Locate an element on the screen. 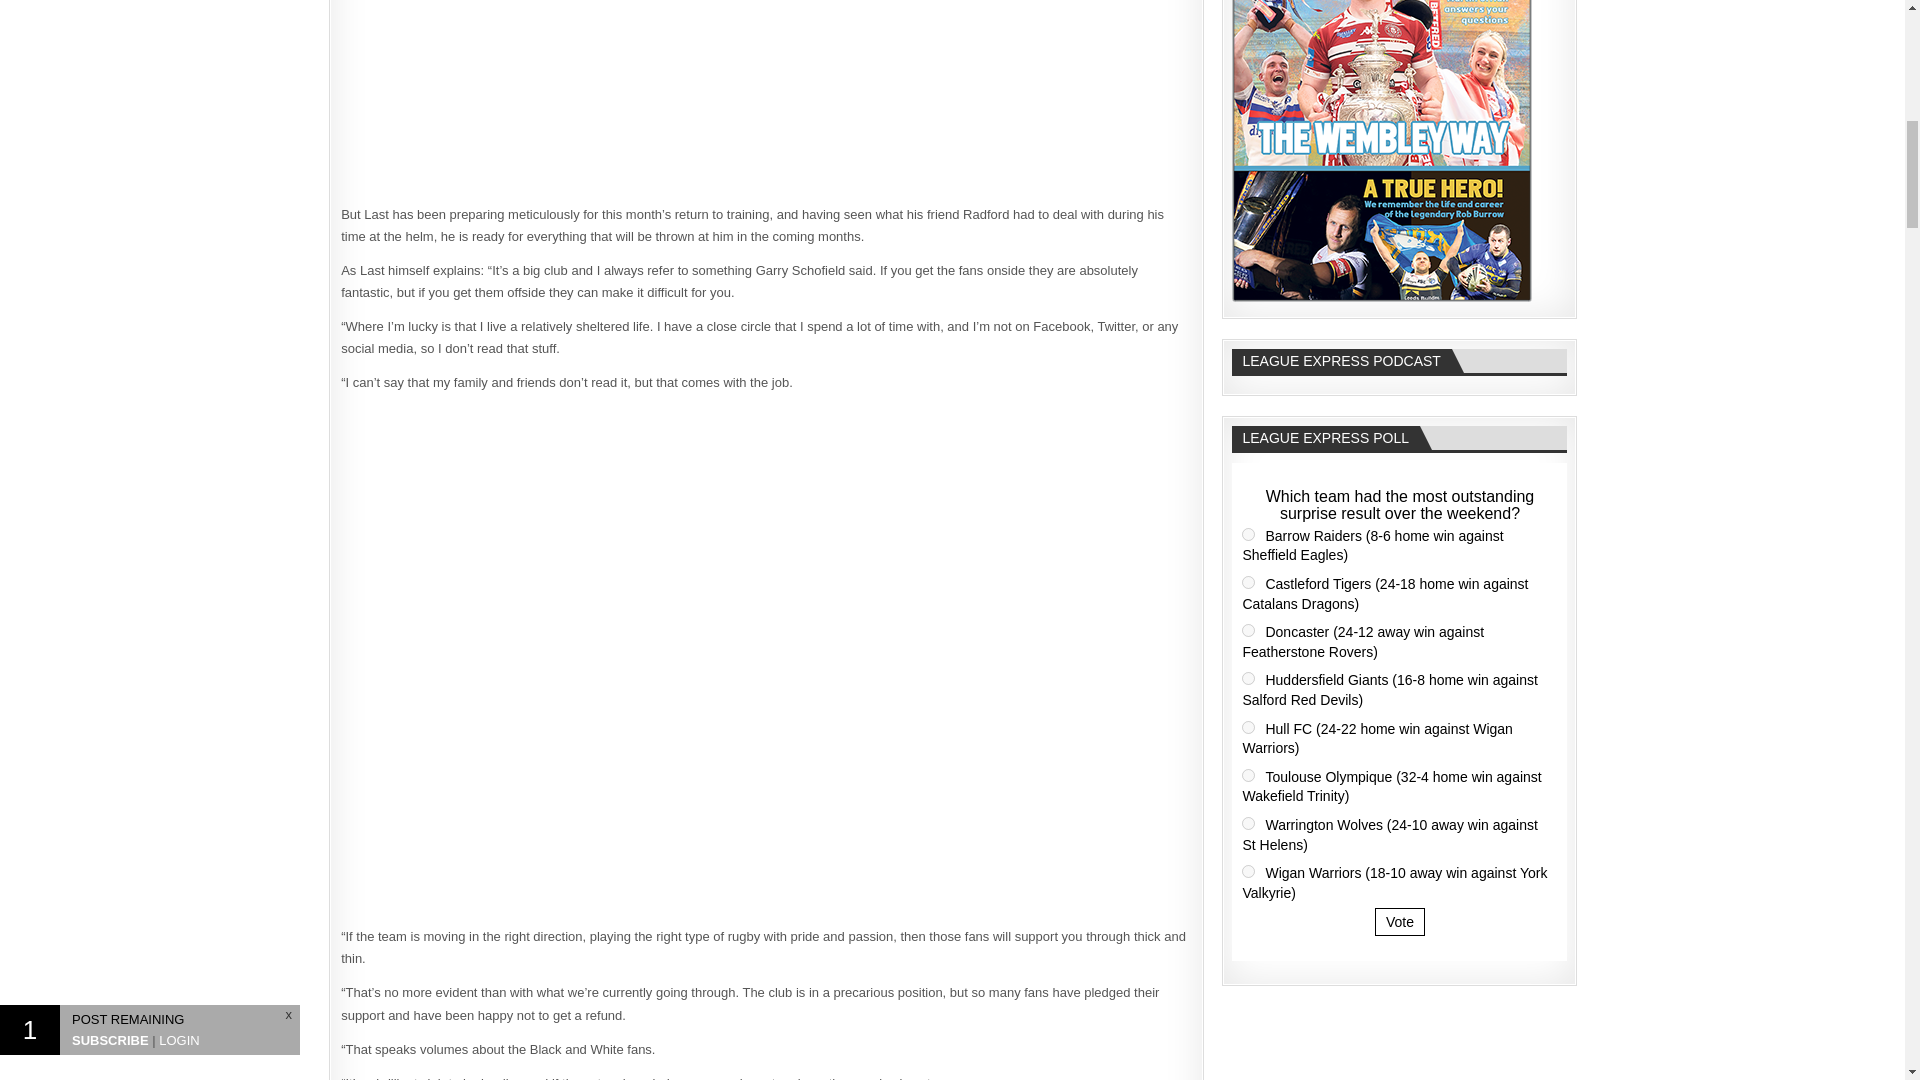 The height and width of the screenshot is (1080, 1920). 3507 is located at coordinates (1248, 823).